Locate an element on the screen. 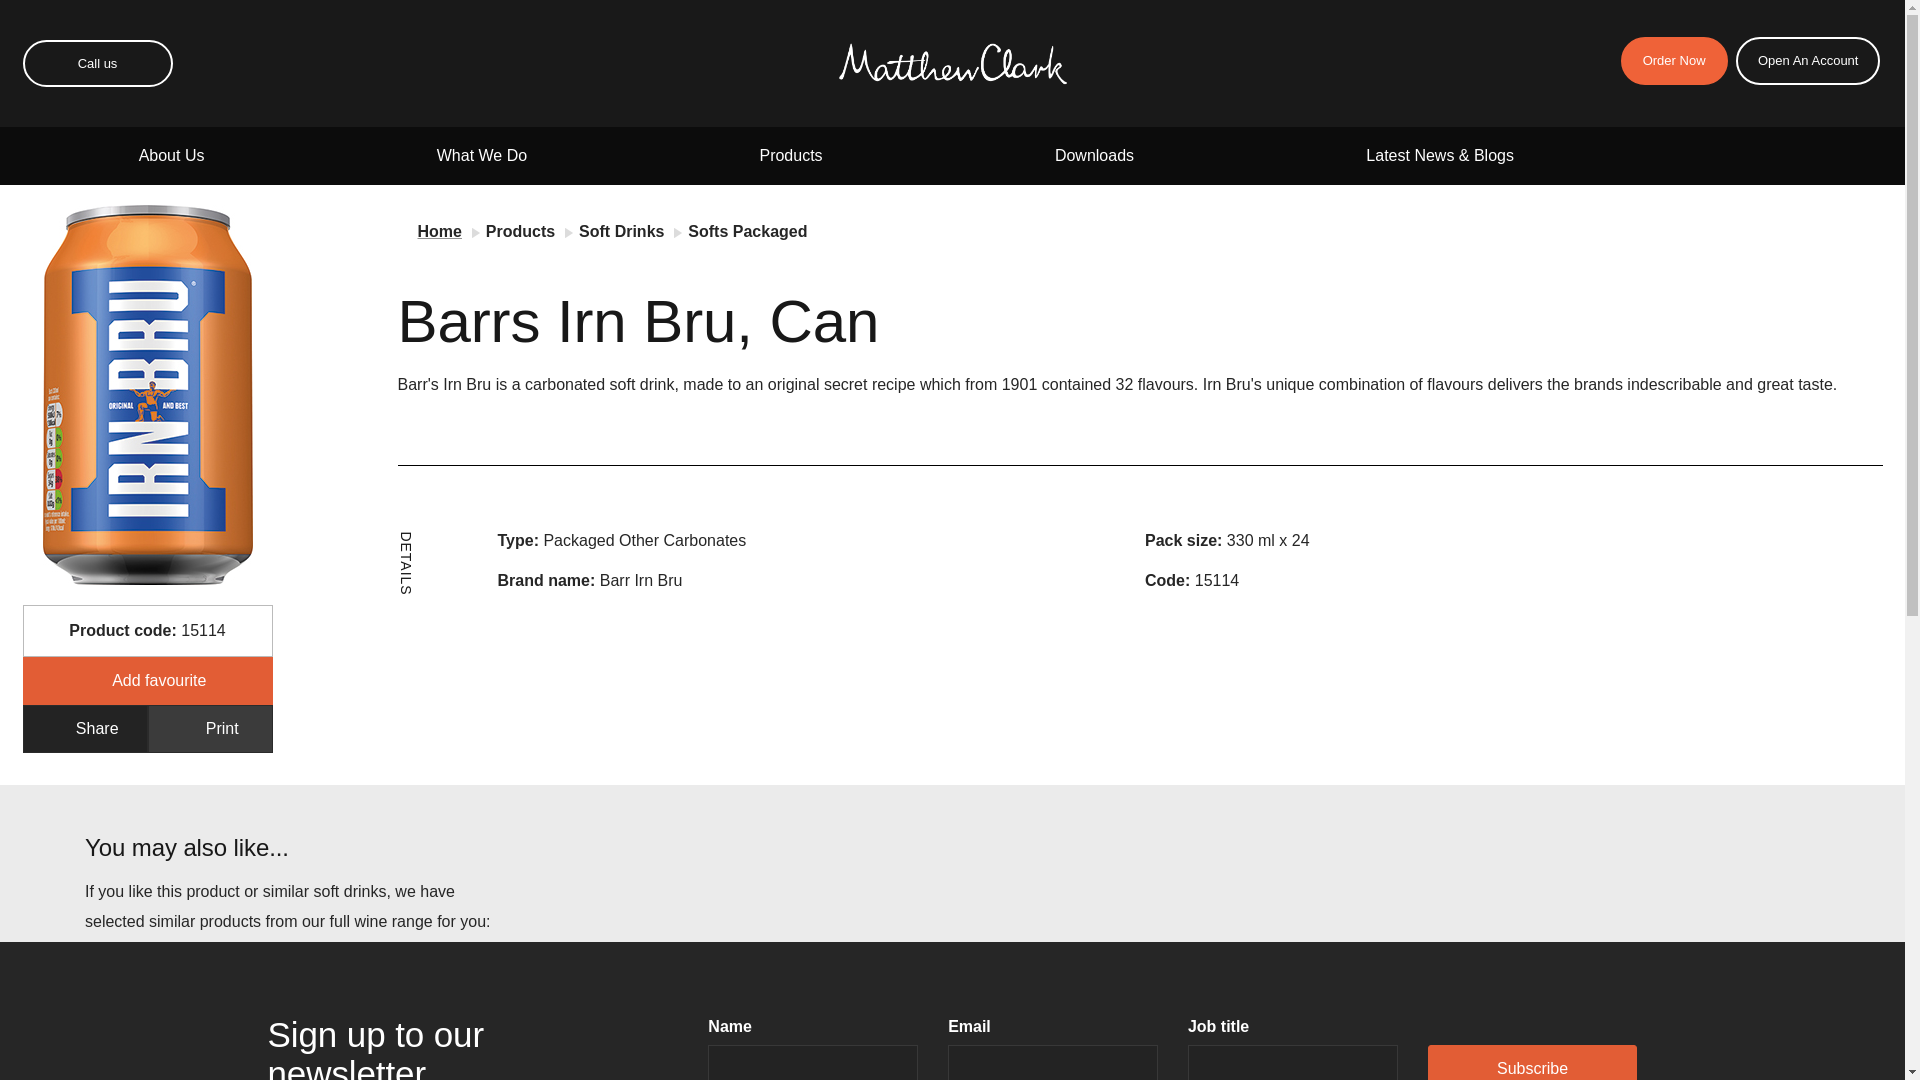 The image size is (1920, 1080). Downloads is located at coordinates (1094, 156).